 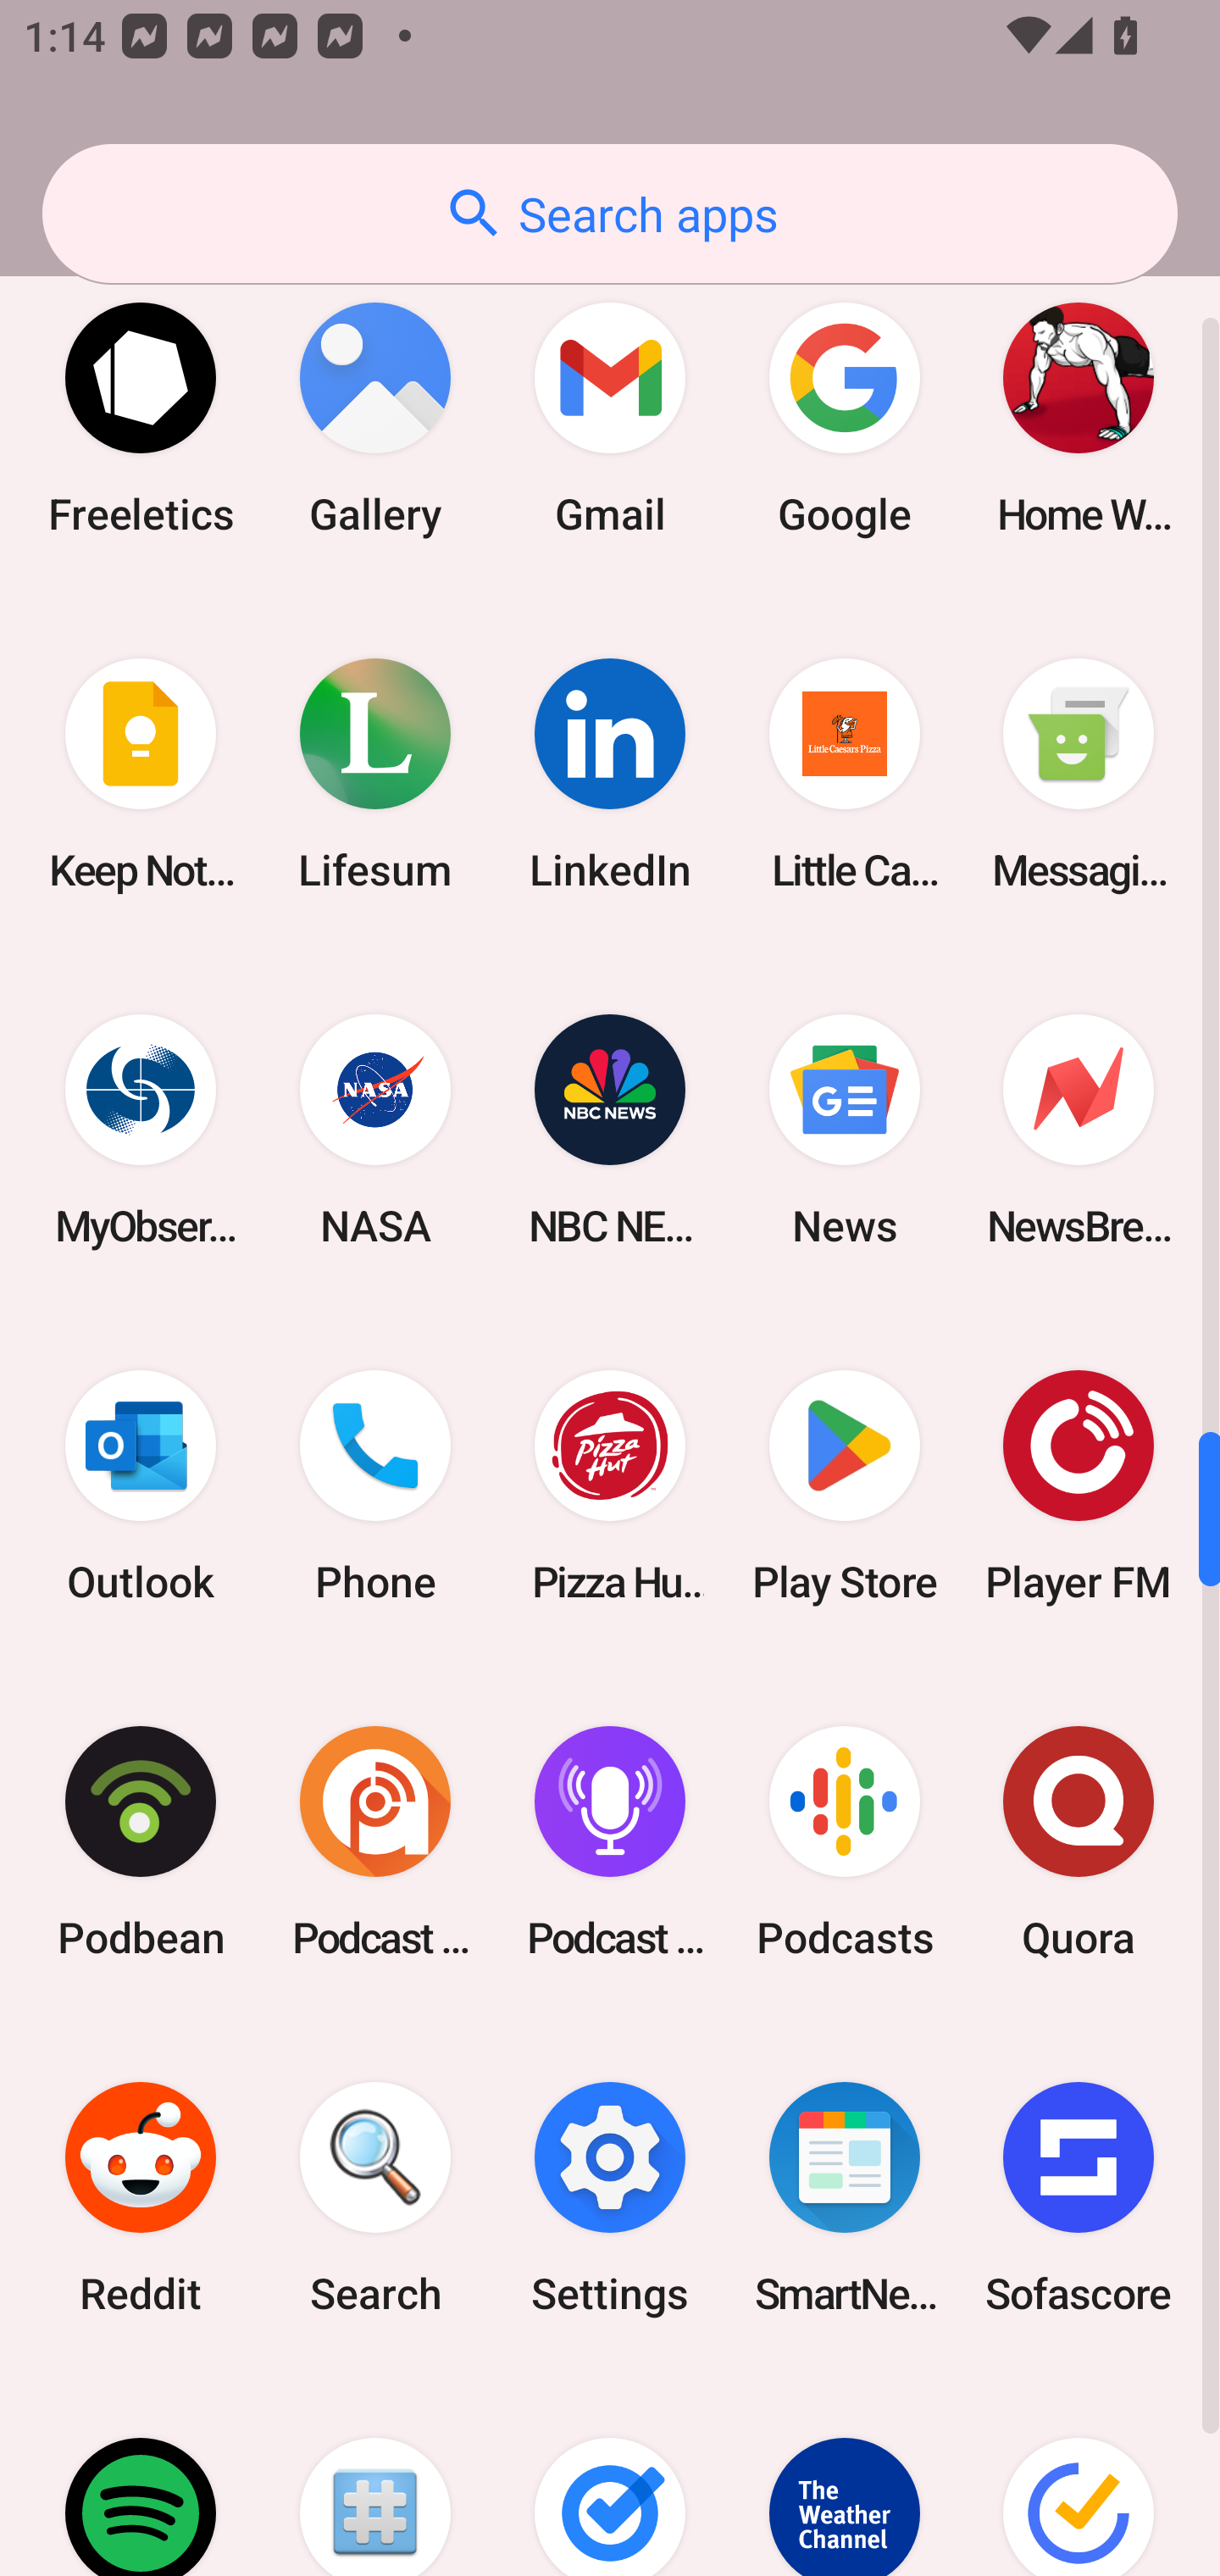 I want to click on Podcast Player, so click(x=610, y=1841).